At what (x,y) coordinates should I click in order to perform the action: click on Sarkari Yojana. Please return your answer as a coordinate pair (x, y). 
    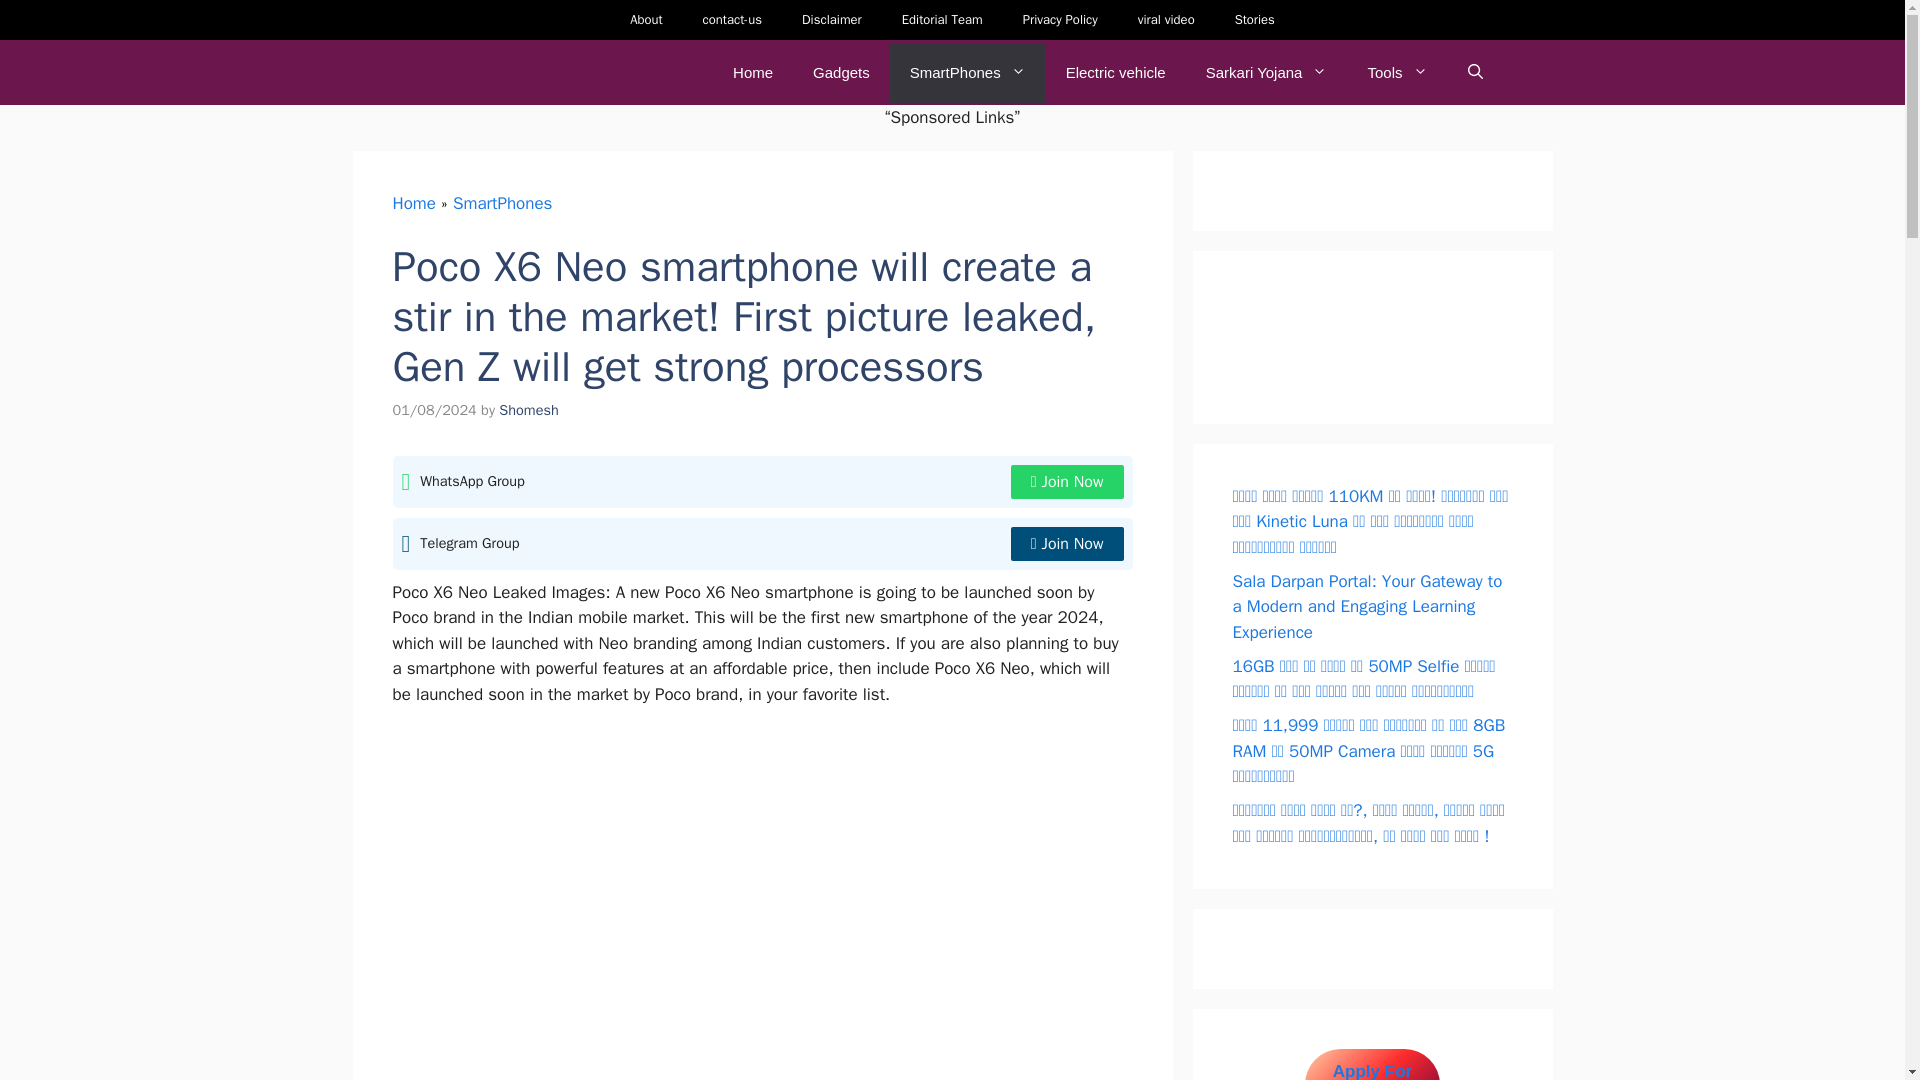
    Looking at the image, I should click on (1266, 72).